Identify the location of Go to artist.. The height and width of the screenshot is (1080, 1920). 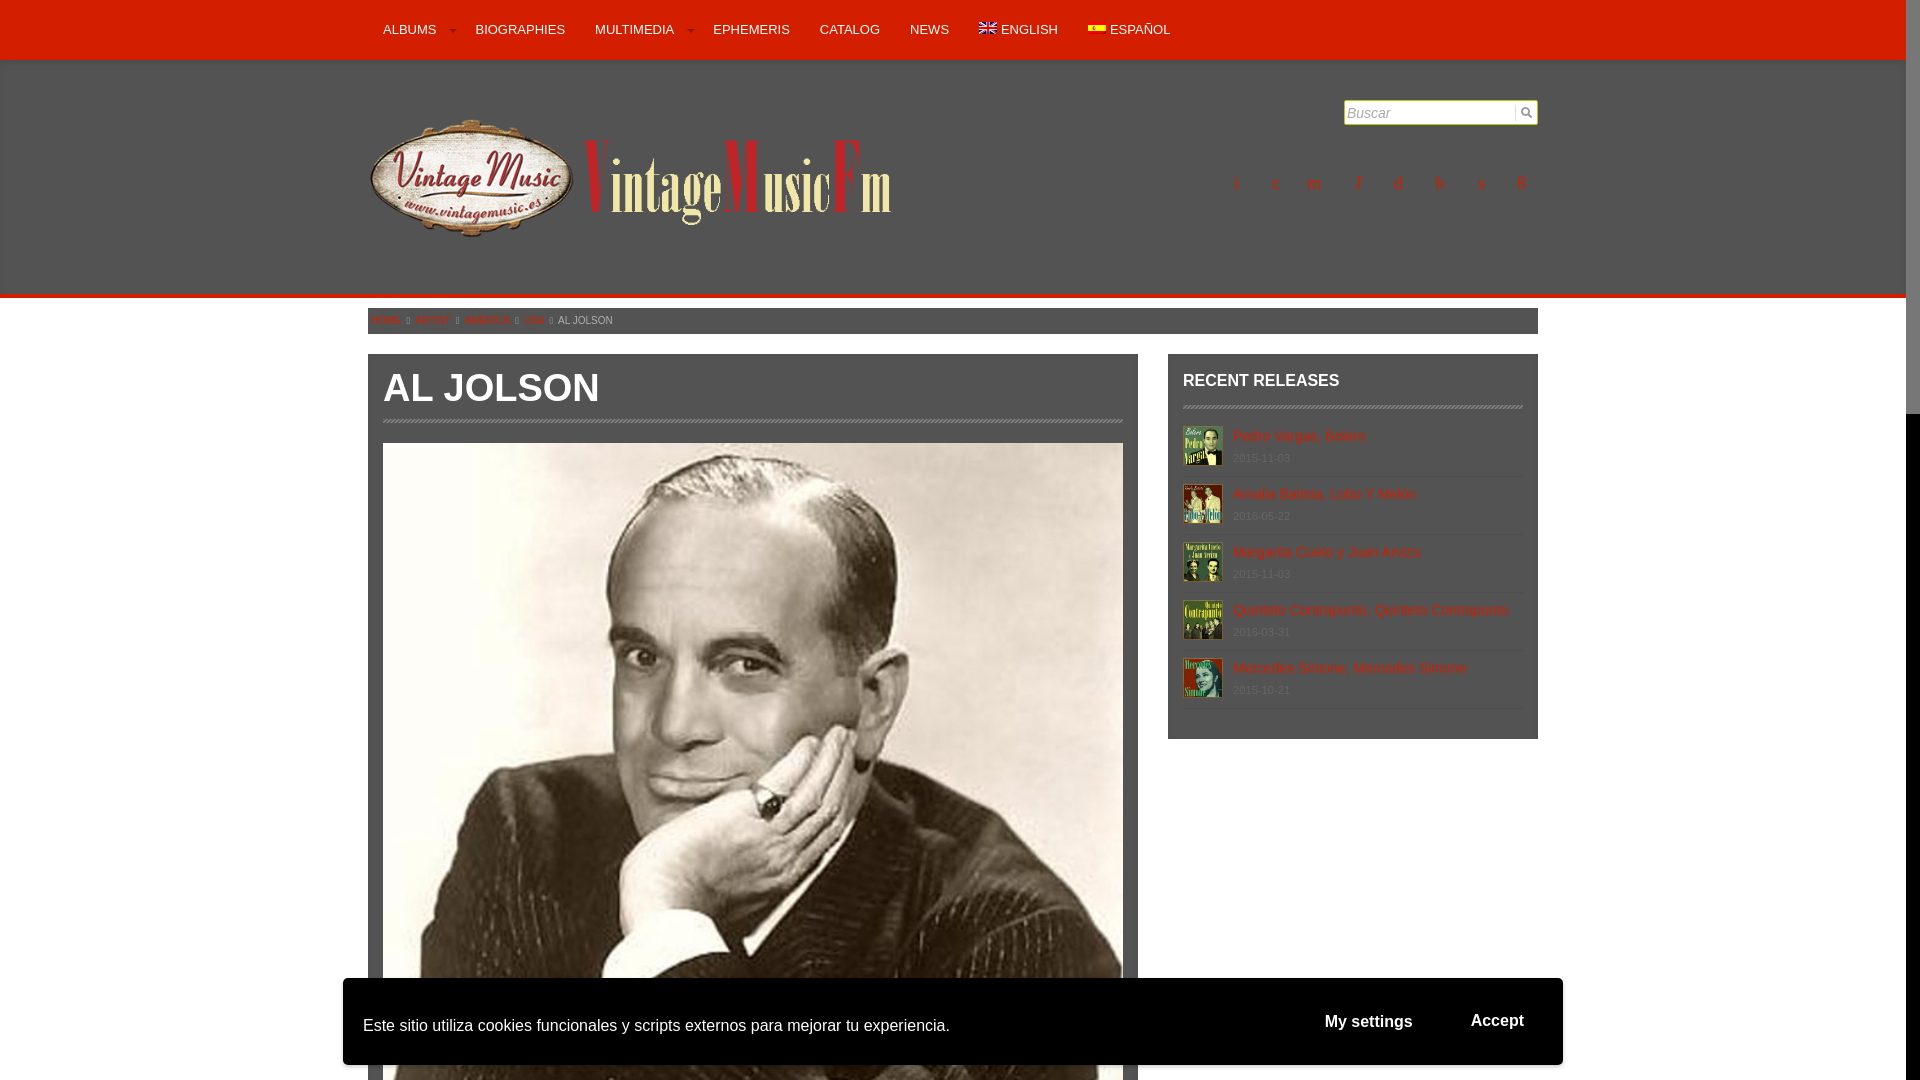
(432, 320).